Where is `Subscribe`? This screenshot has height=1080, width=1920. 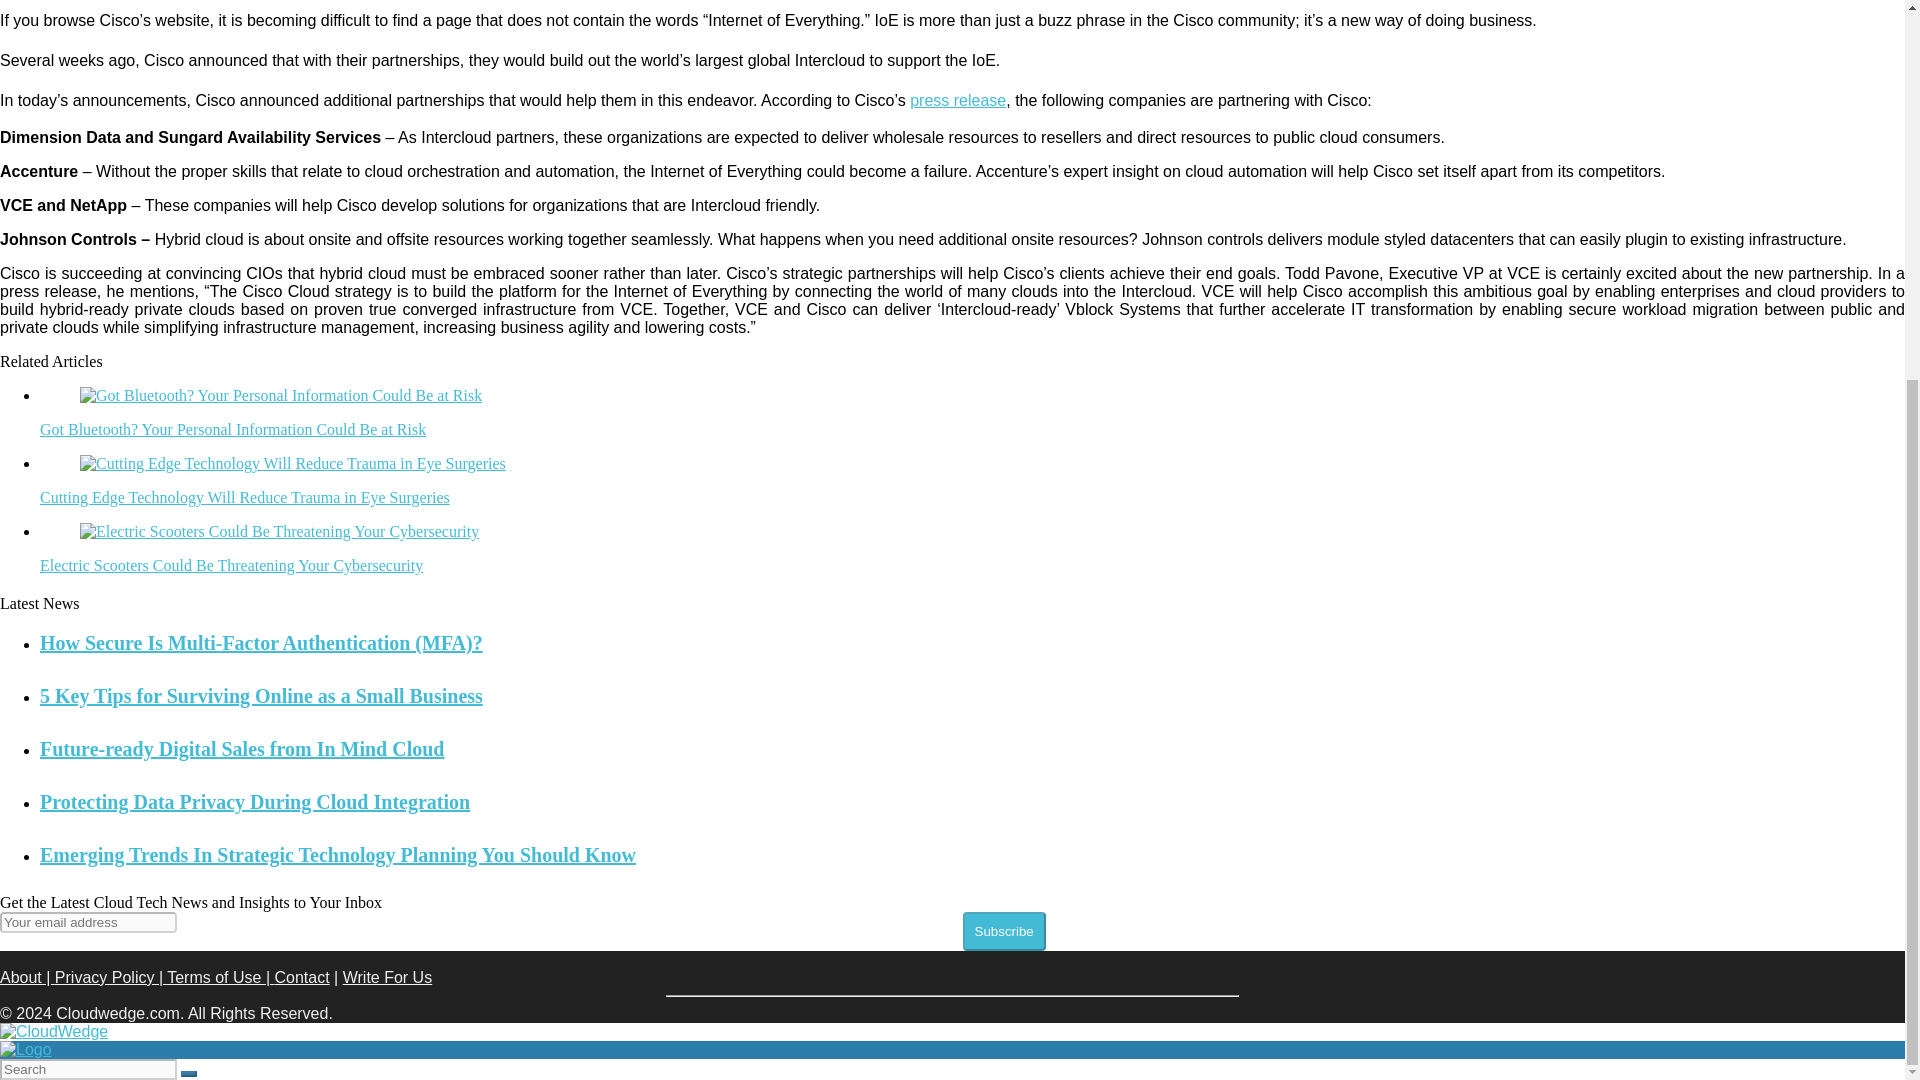
Subscribe is located at coordinates (1002, 931).